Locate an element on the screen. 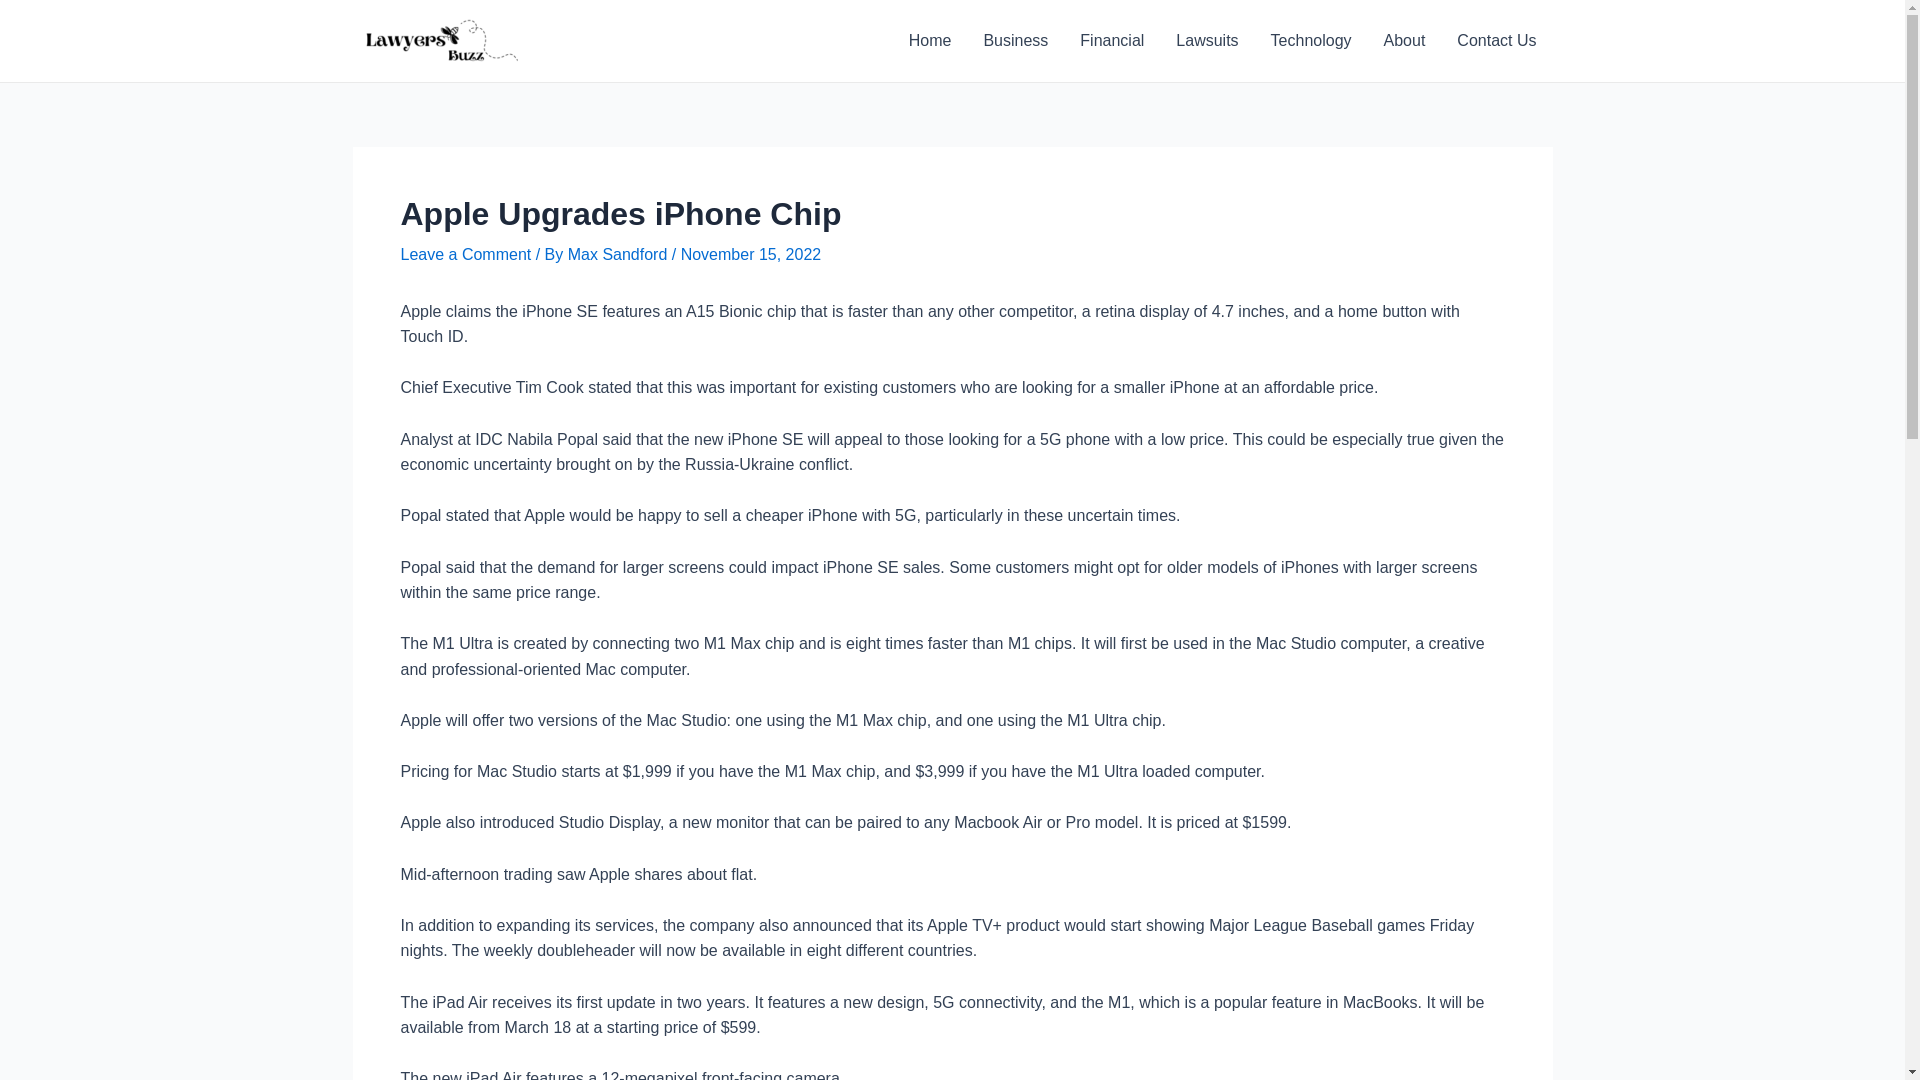 This screenshot has height=1080, width=1920. Technology is located at coordinates (1312, 41).